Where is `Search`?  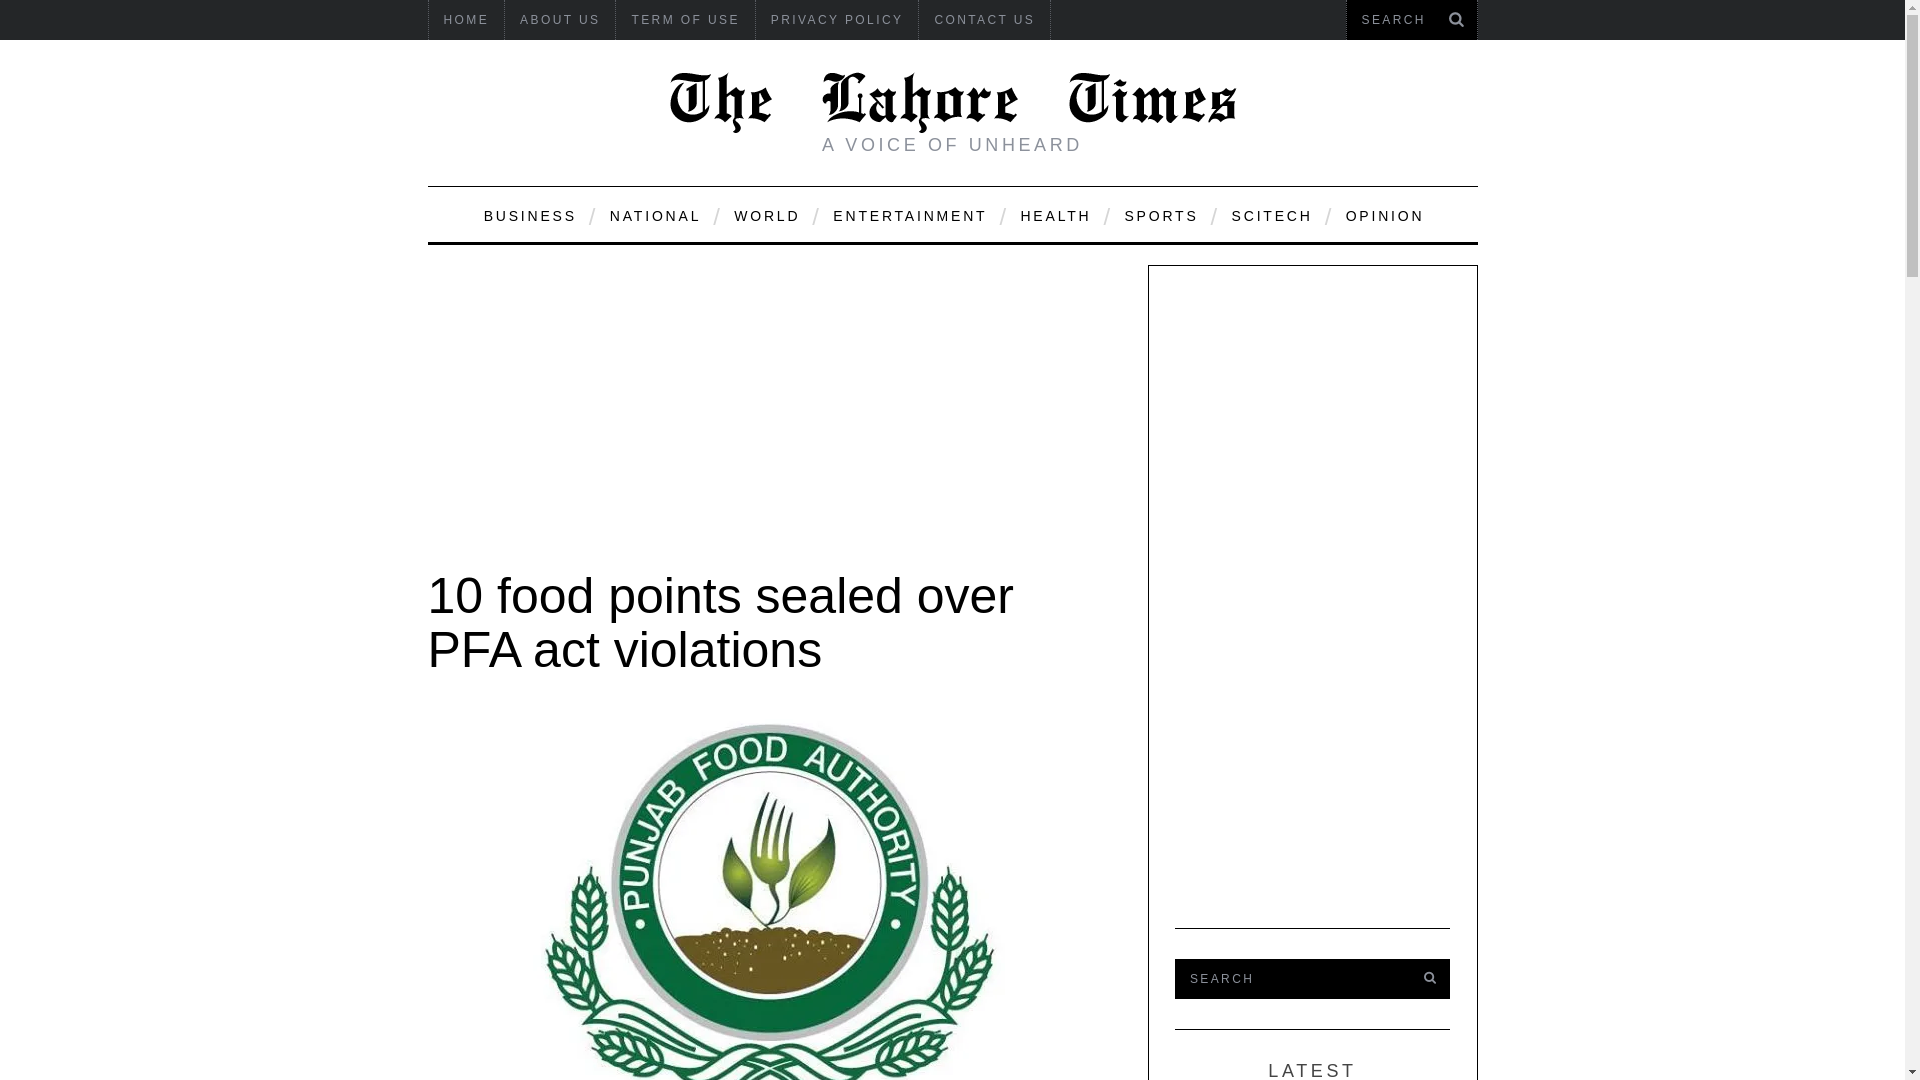
Search is located at coordinates (1288, 979).